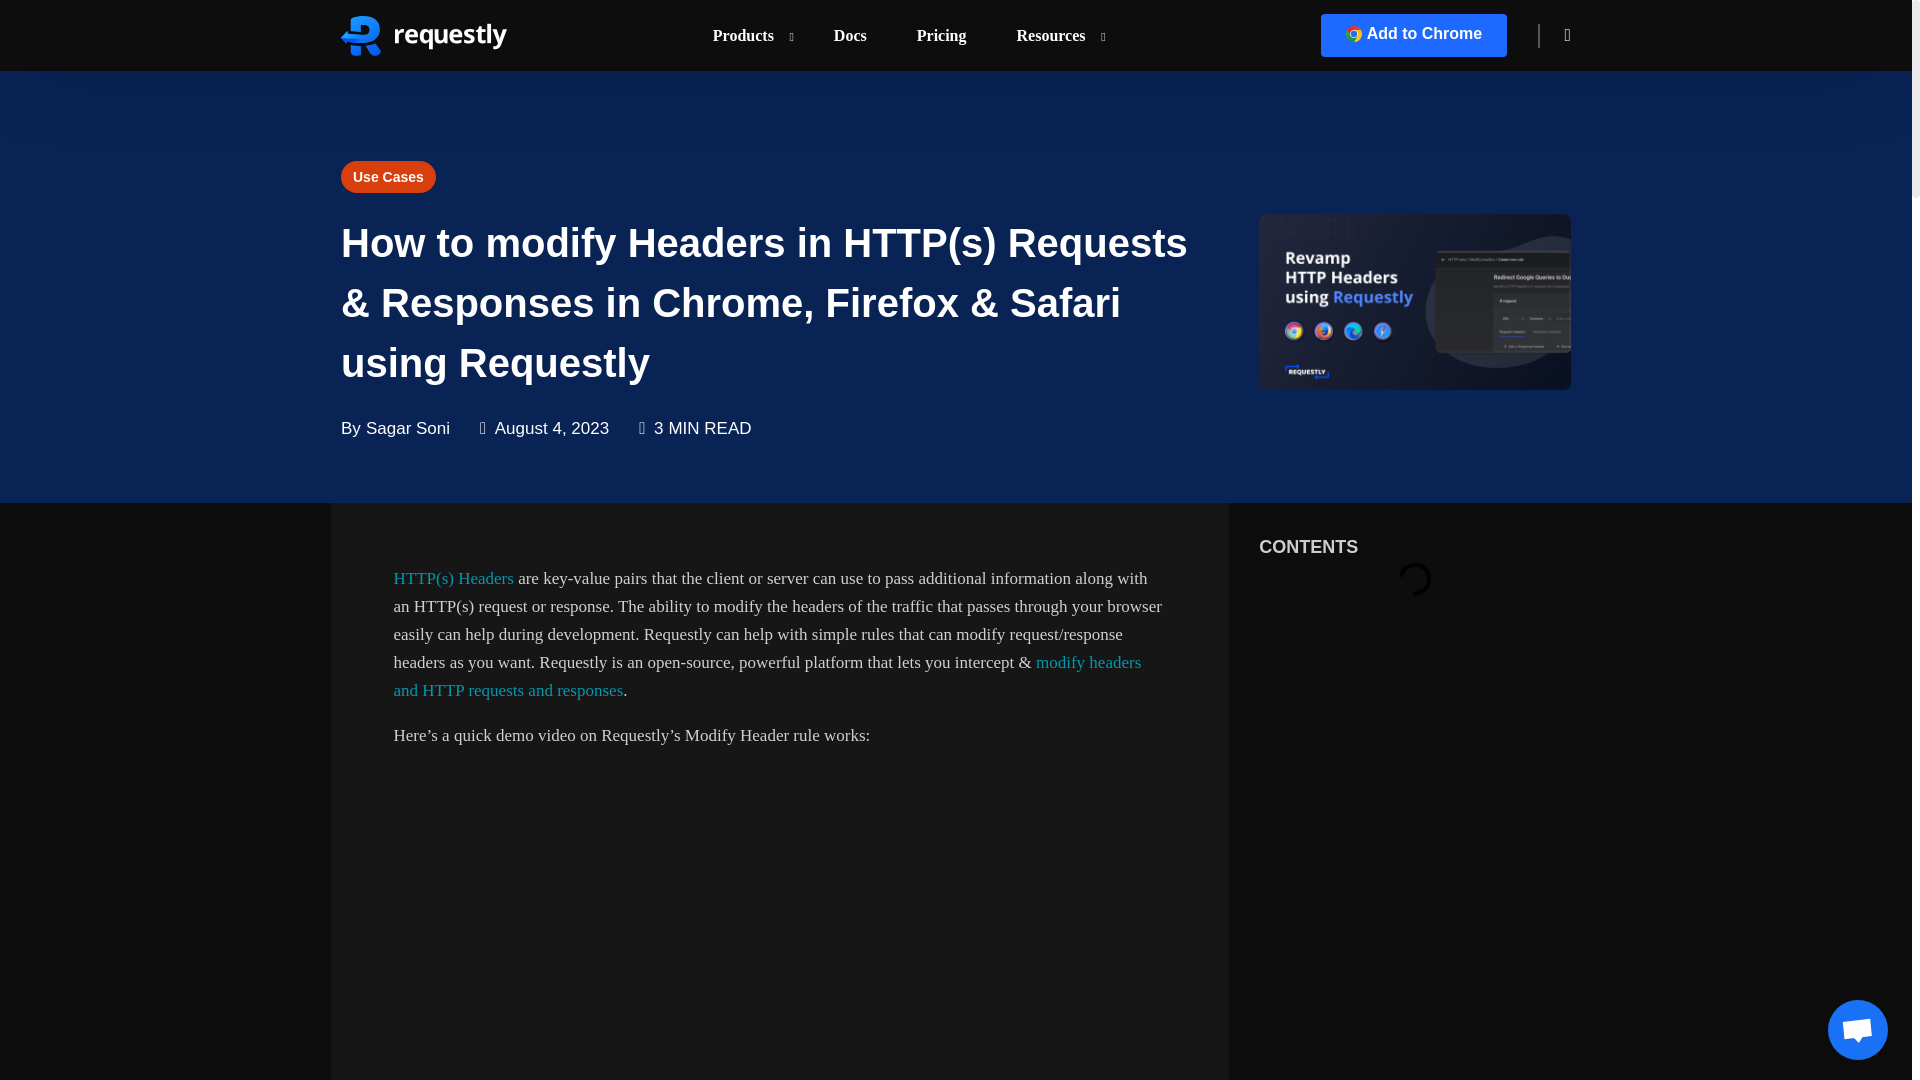  Describe the element at coordinates (1414, 36) in the screenshot. I see `Add to Chrome` at that location.